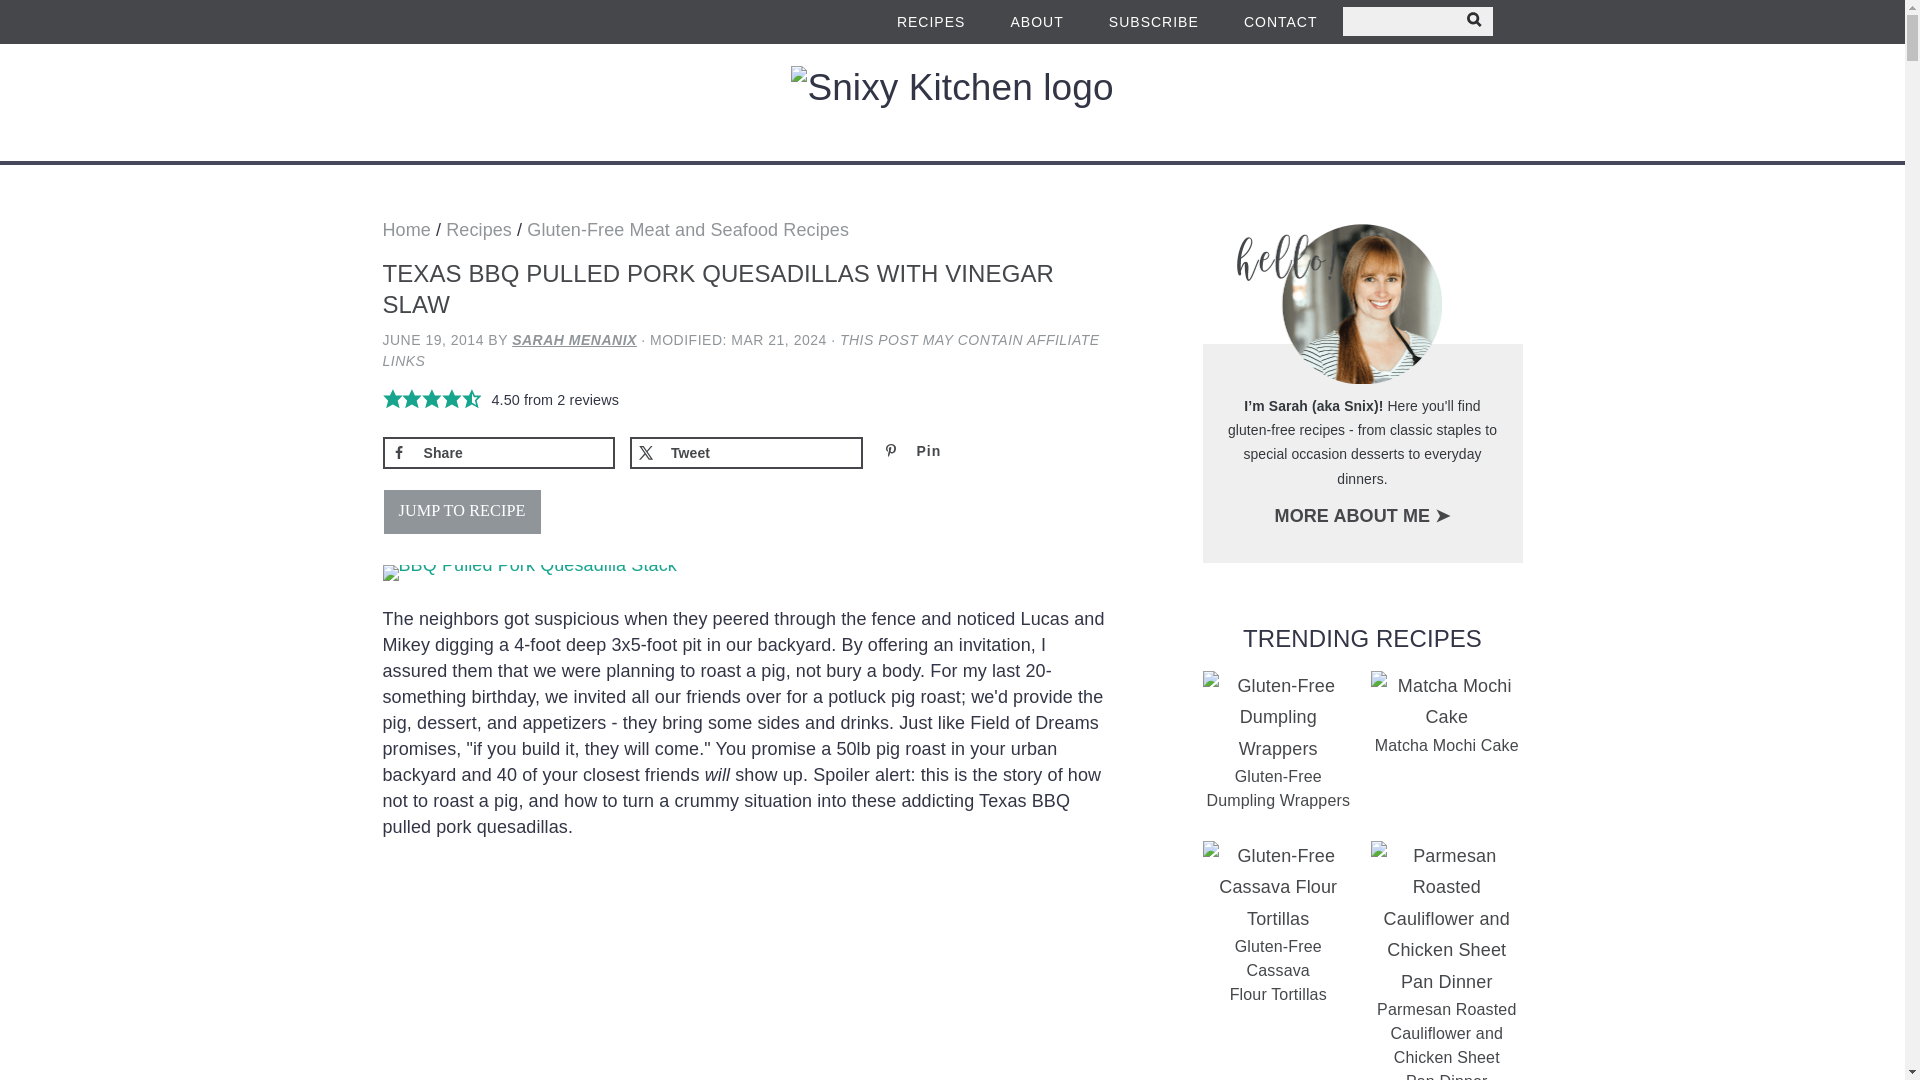 The height and width of the screenshot is (1080, 1920). What do you see at coordinates (952, 88) in the screenshot?
I see `Snixy Kitchen` at bounding box center [952, 88].